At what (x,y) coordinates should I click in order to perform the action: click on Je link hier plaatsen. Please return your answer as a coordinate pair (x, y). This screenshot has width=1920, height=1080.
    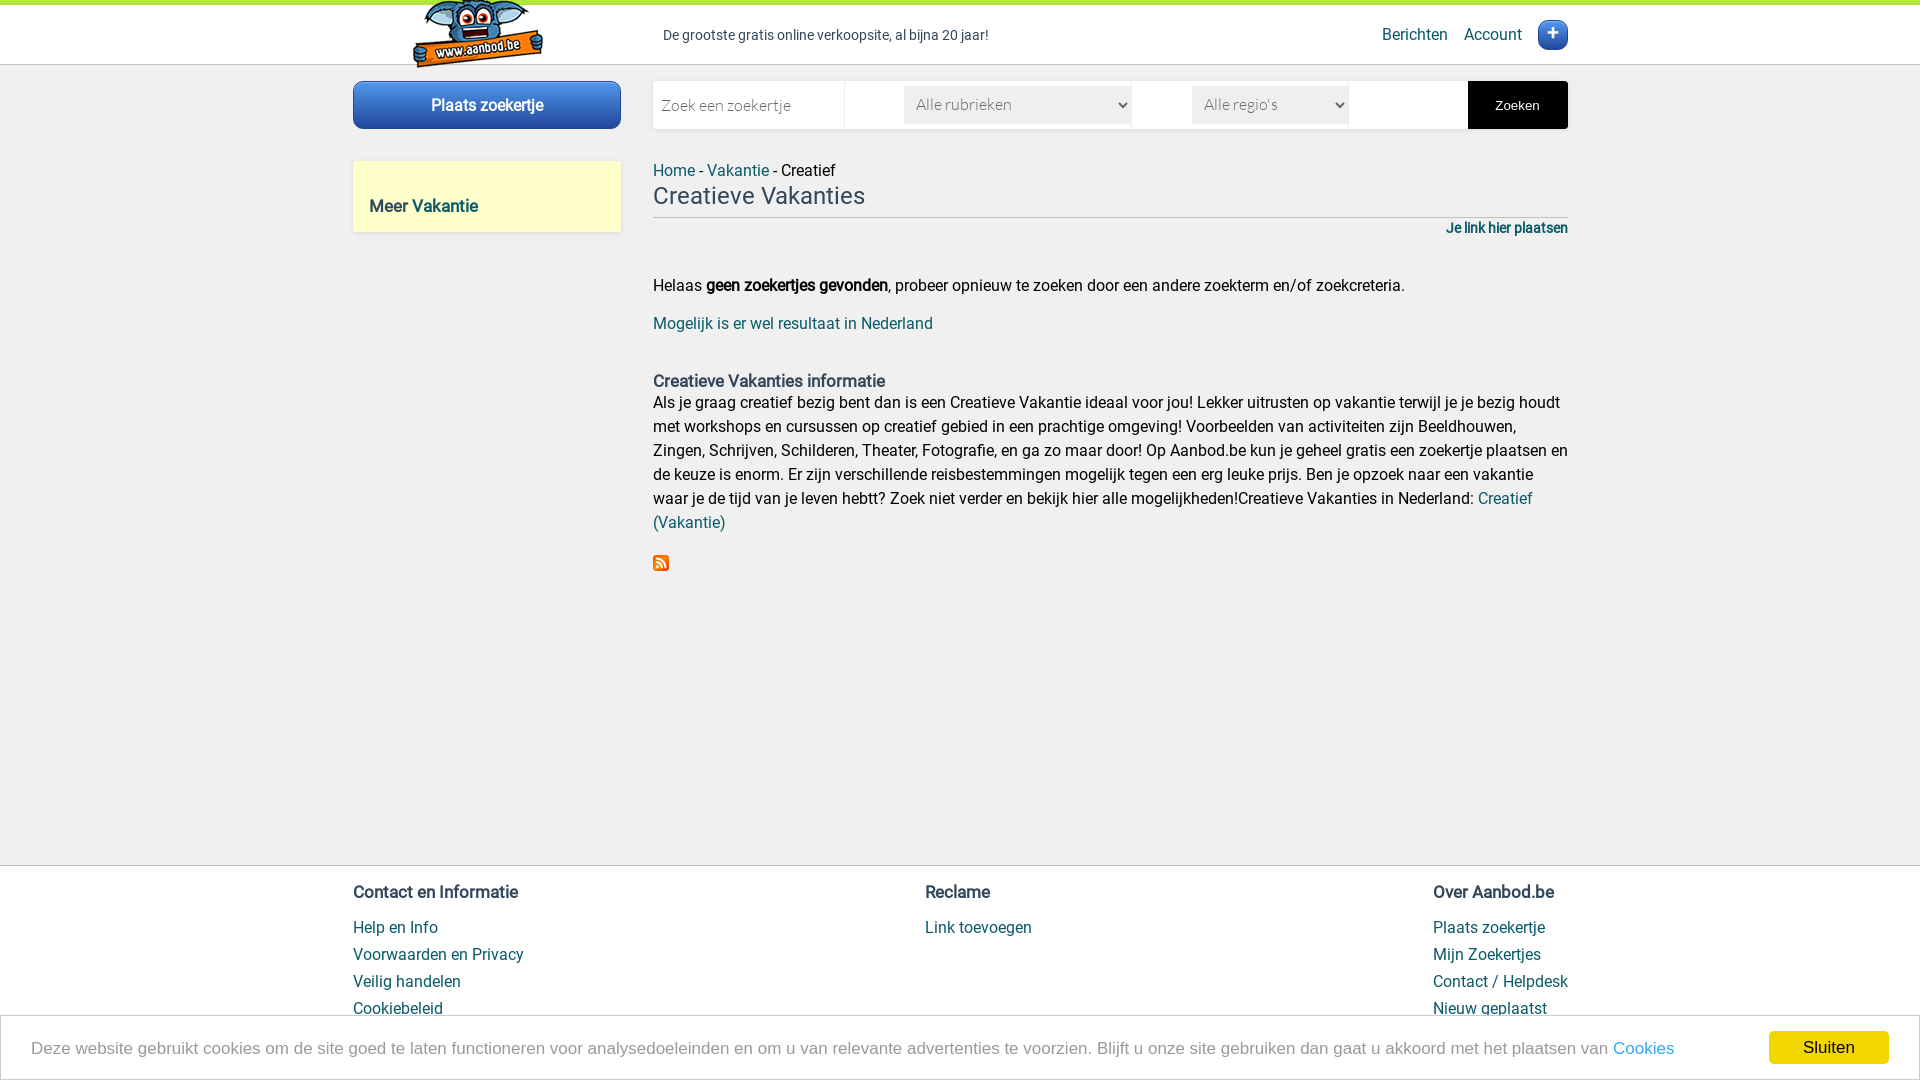
    Looking at the image, I should click on (1507, 228).